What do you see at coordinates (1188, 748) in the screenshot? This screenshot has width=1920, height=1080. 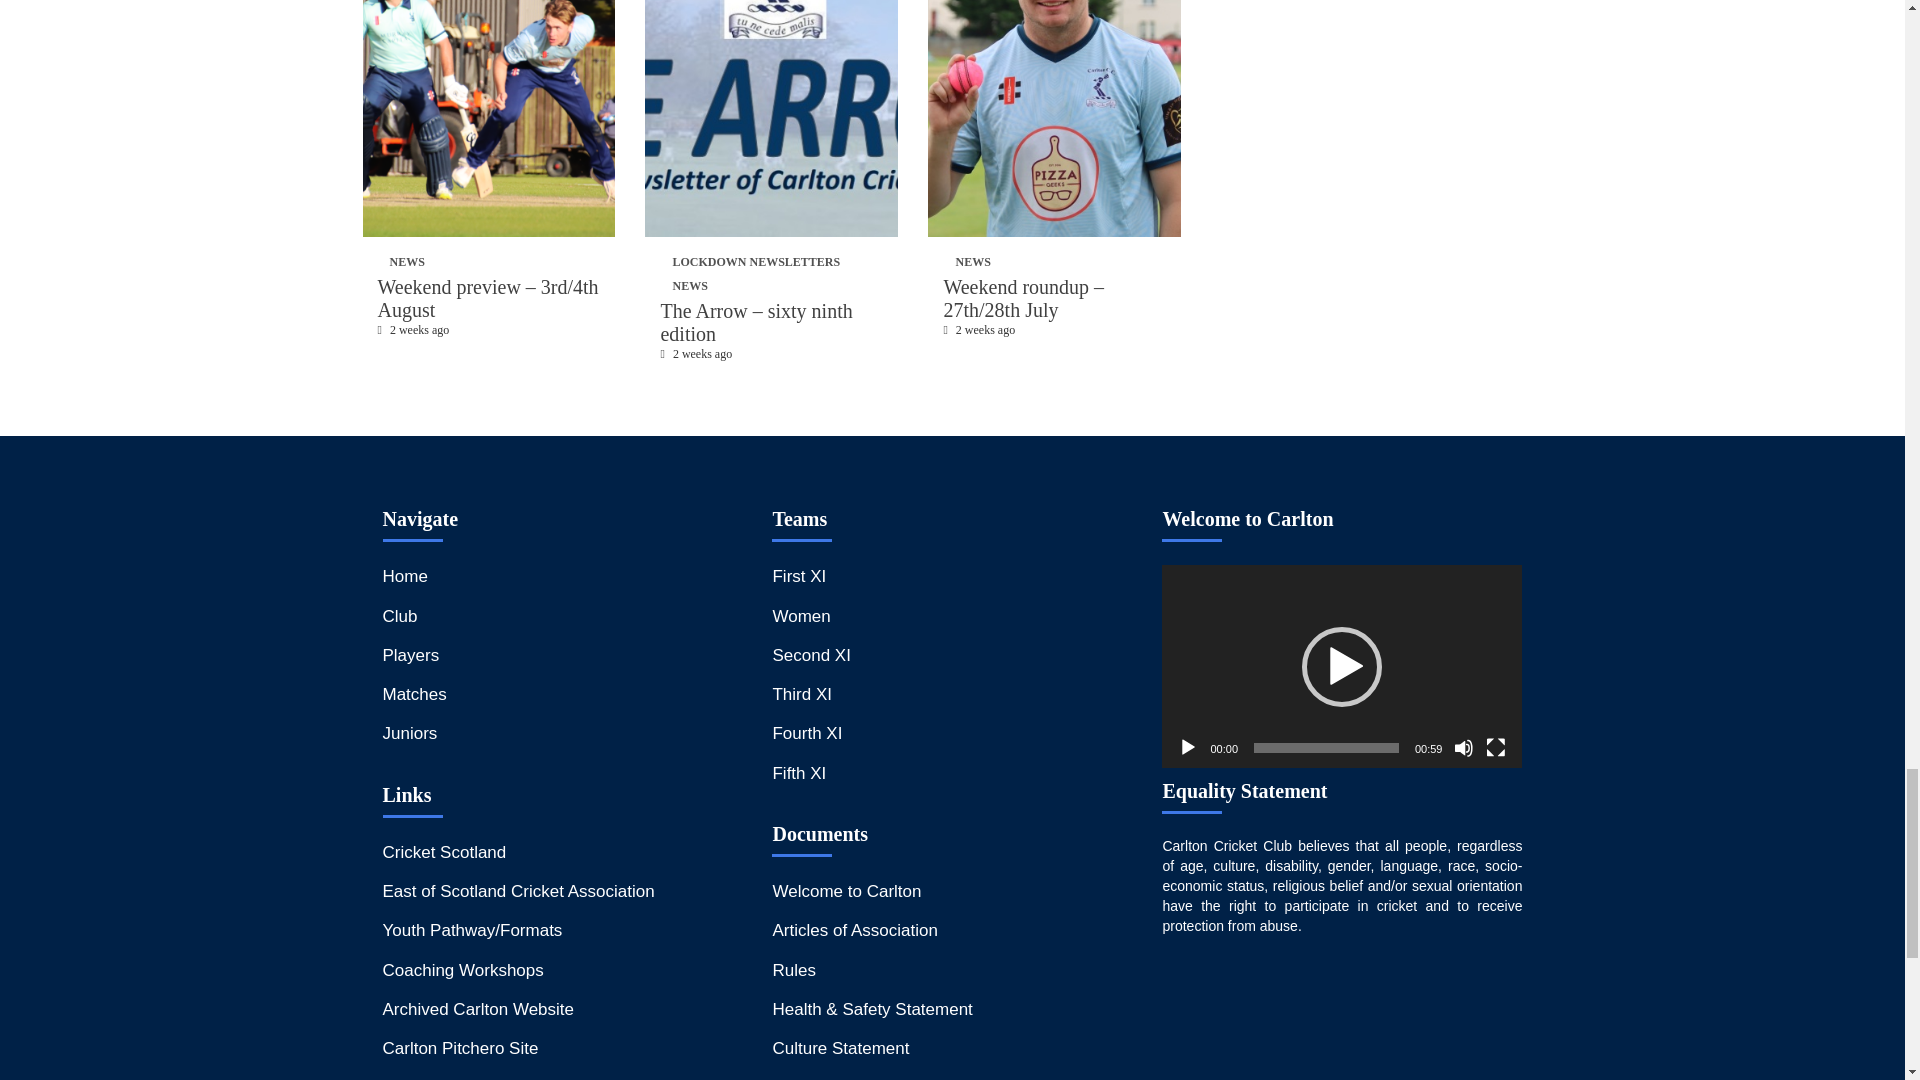 I see `Play` at bounding box center [1188, 748].